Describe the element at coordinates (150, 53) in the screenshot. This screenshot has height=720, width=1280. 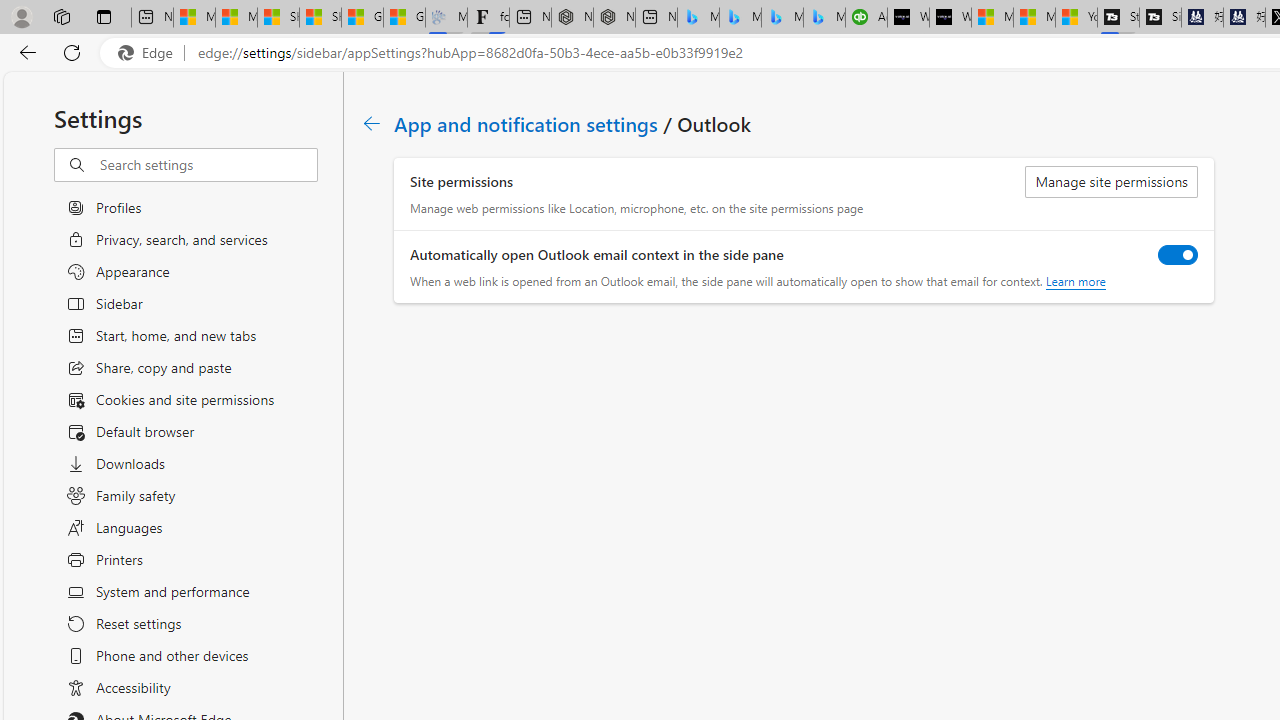
I see `Edge` at that location.